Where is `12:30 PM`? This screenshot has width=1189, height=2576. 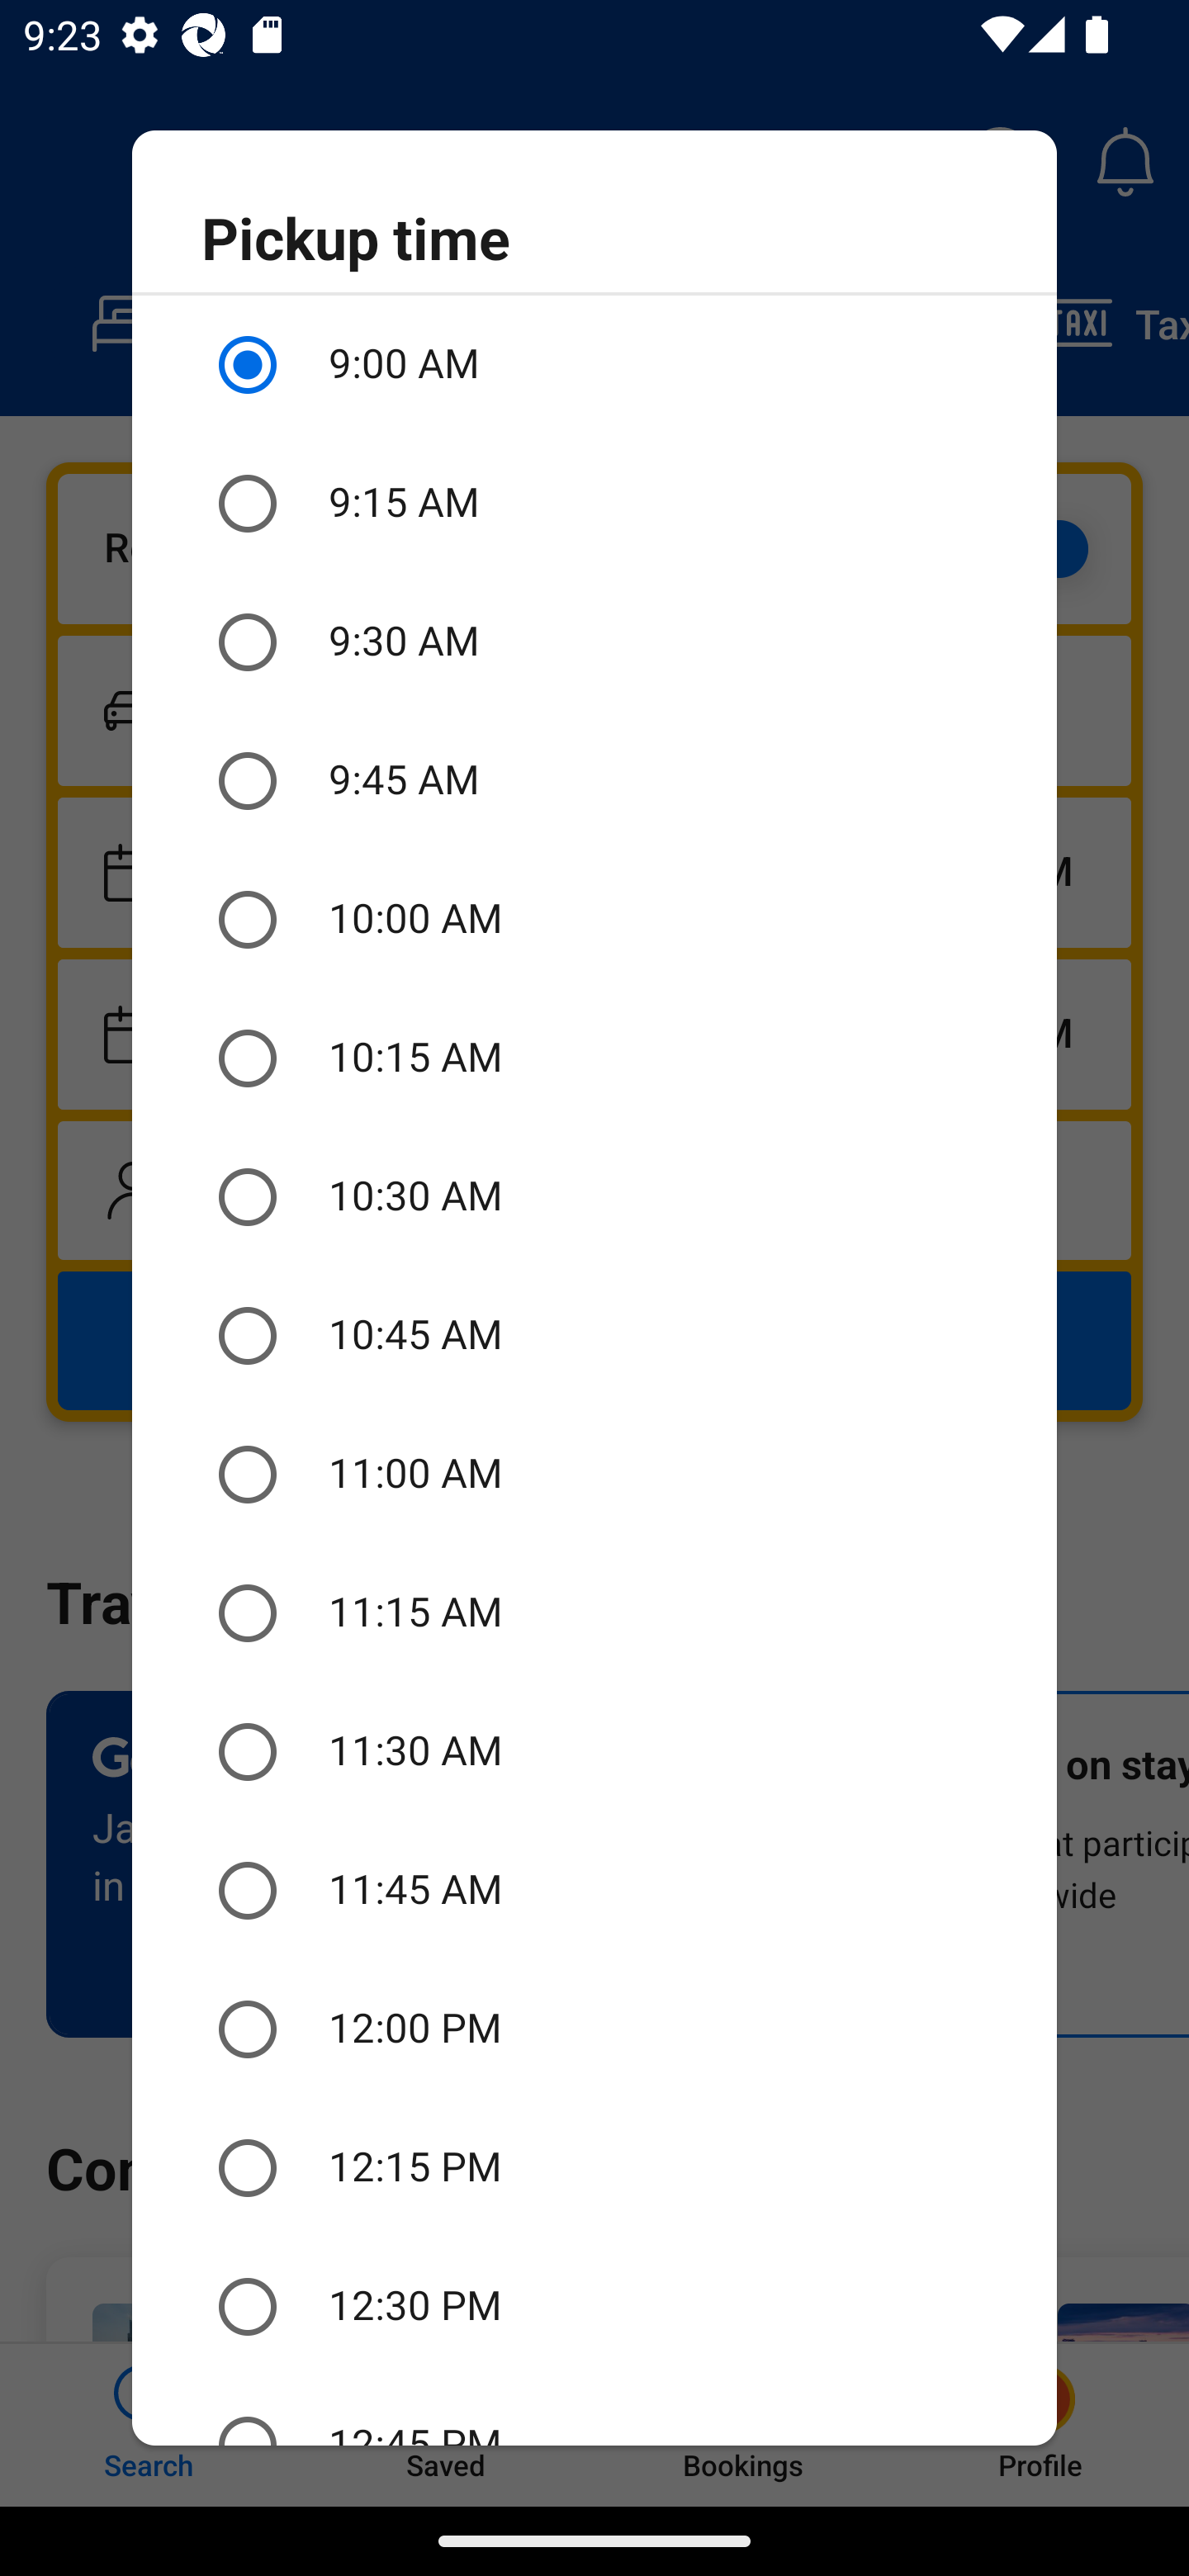
12:30 PM is located at coordinates (594, 2307).